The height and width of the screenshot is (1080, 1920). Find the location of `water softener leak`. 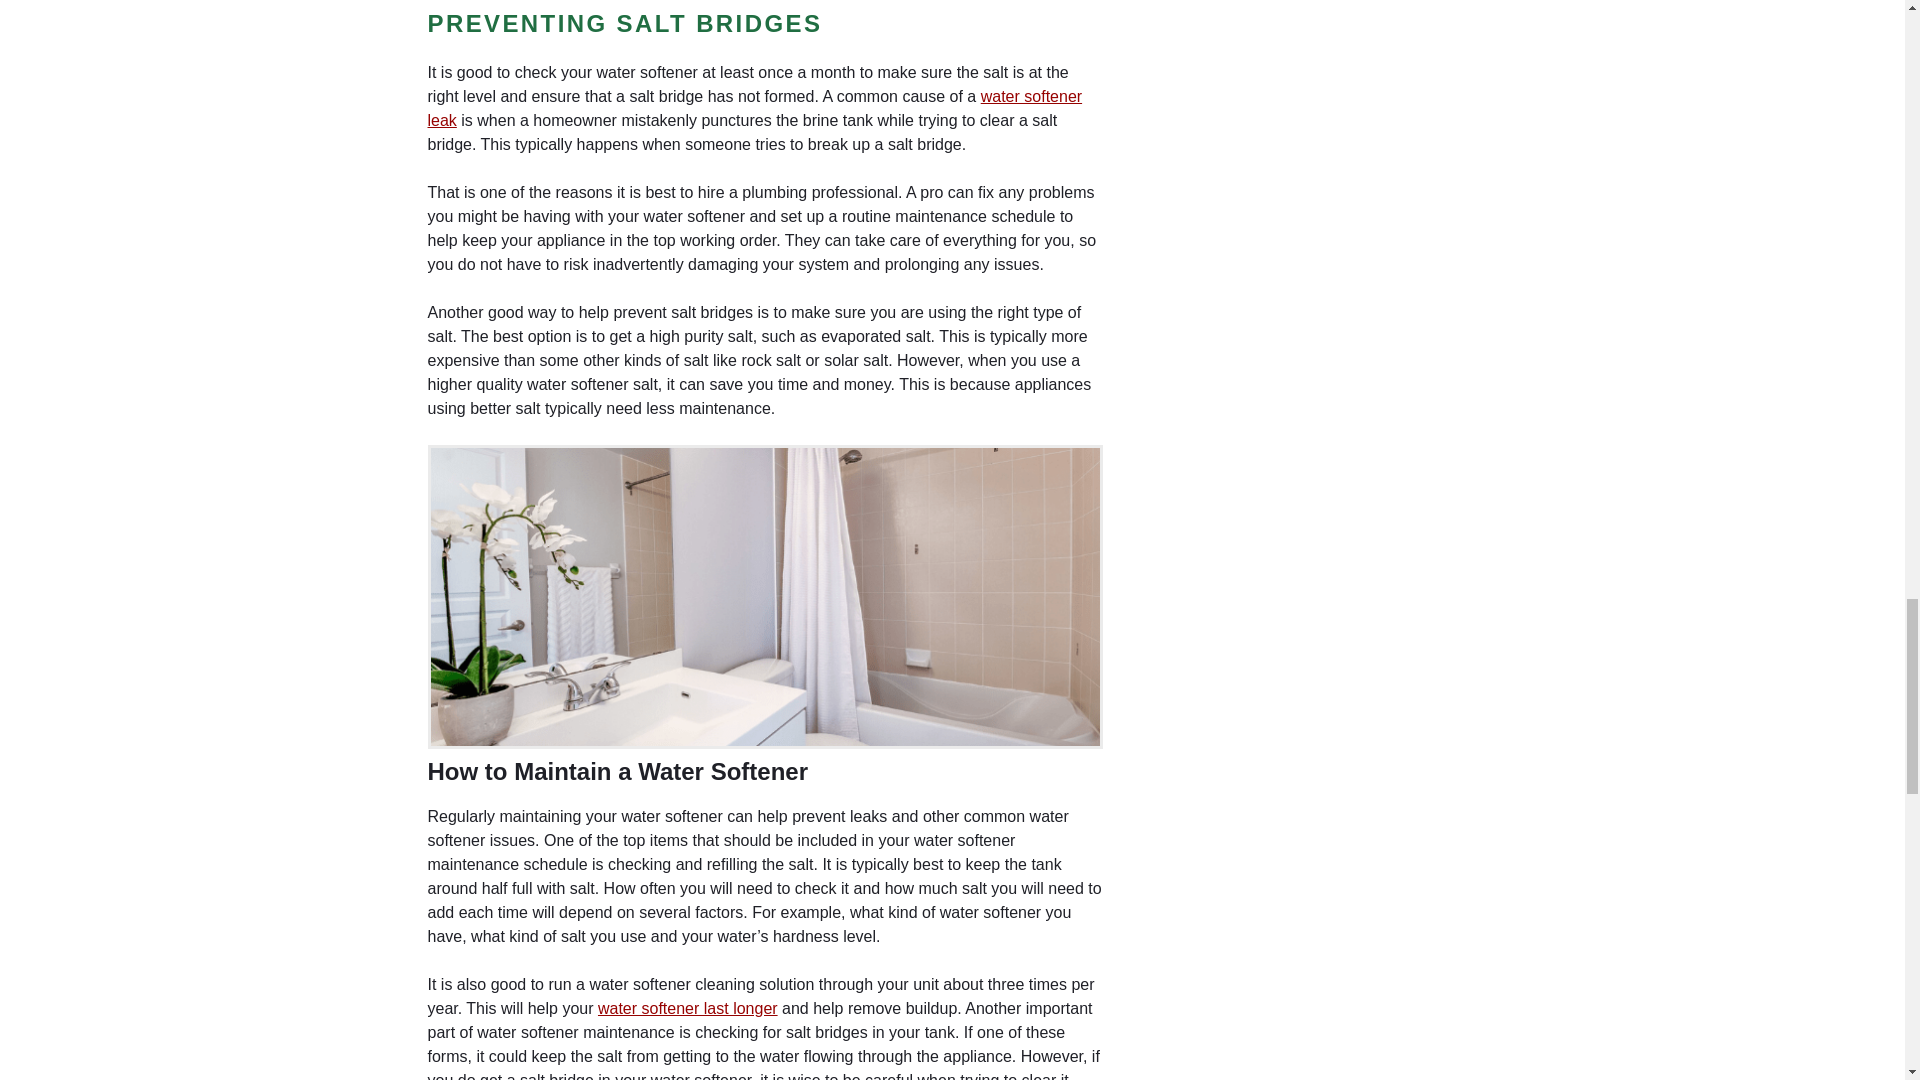

water softener leak is located at coordinates (755, 108).